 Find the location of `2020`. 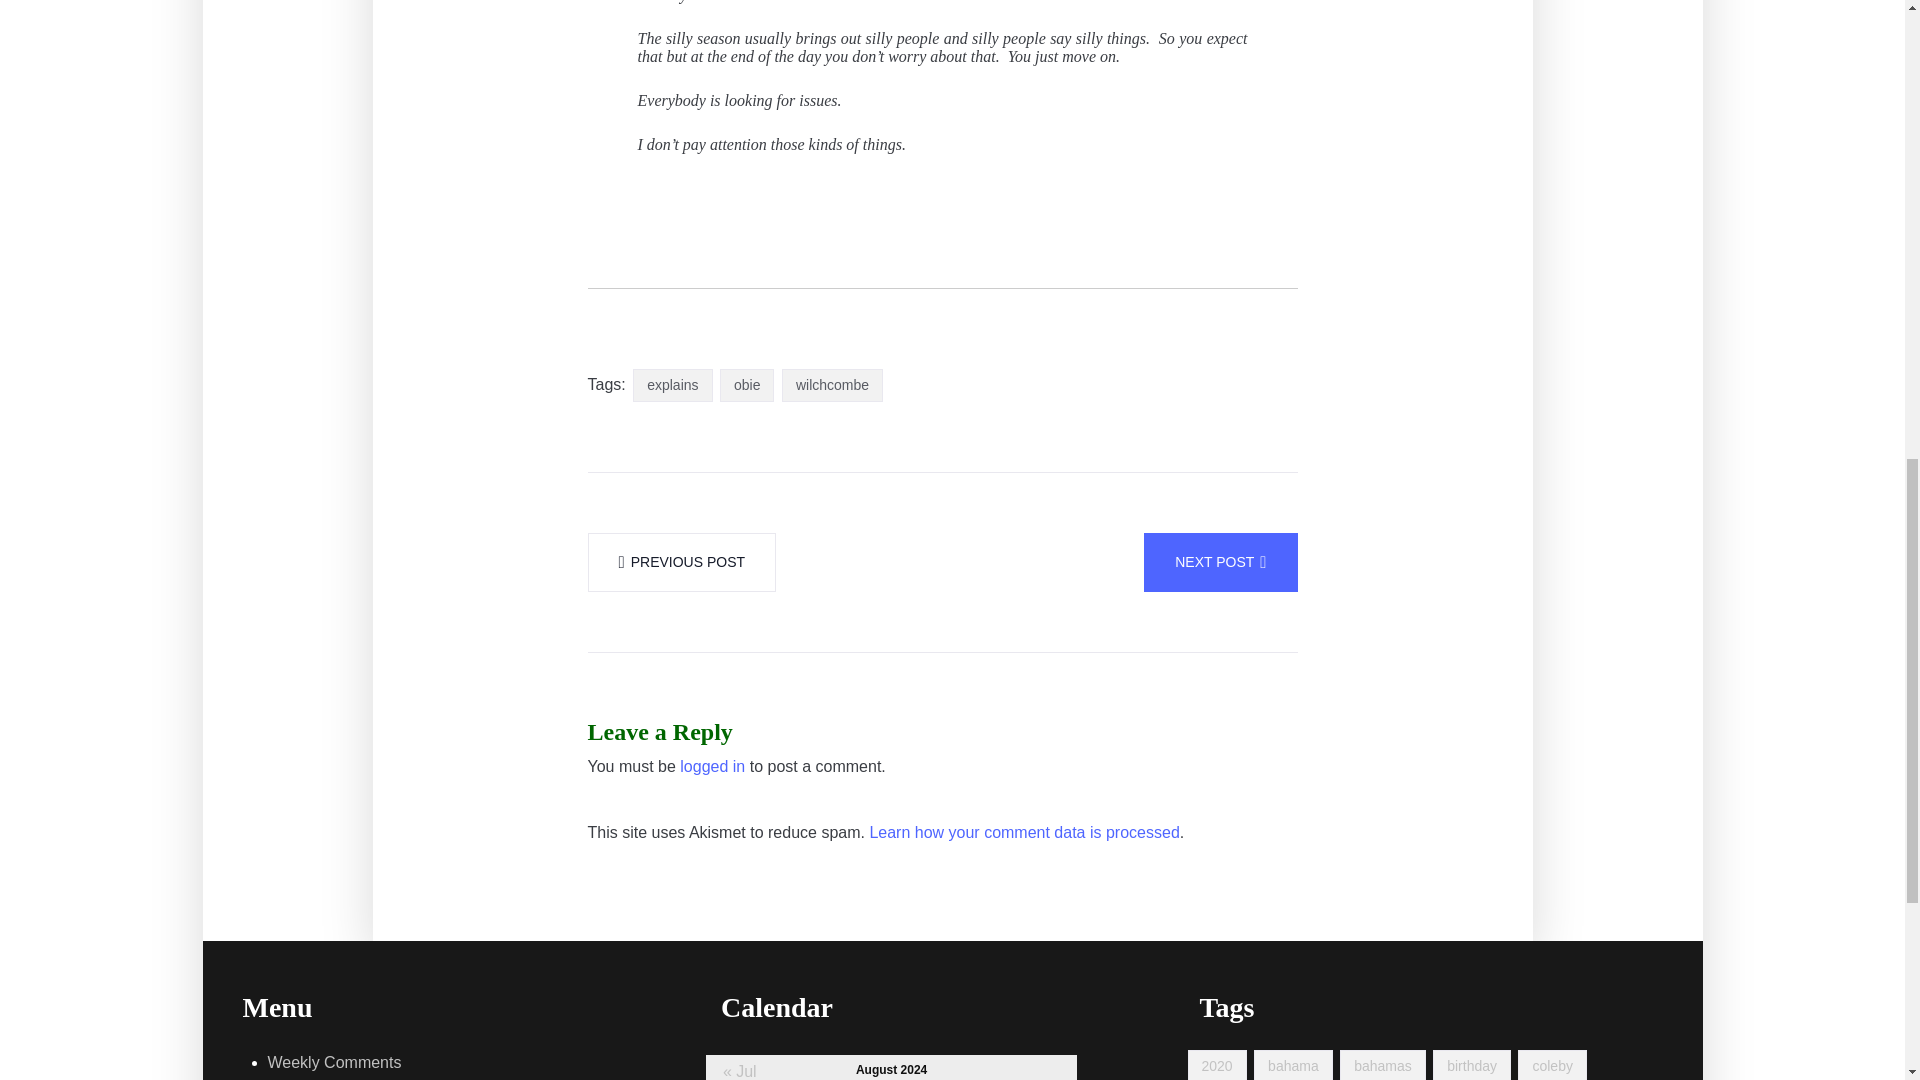

2020 is located at coordinates (1217, 1064).